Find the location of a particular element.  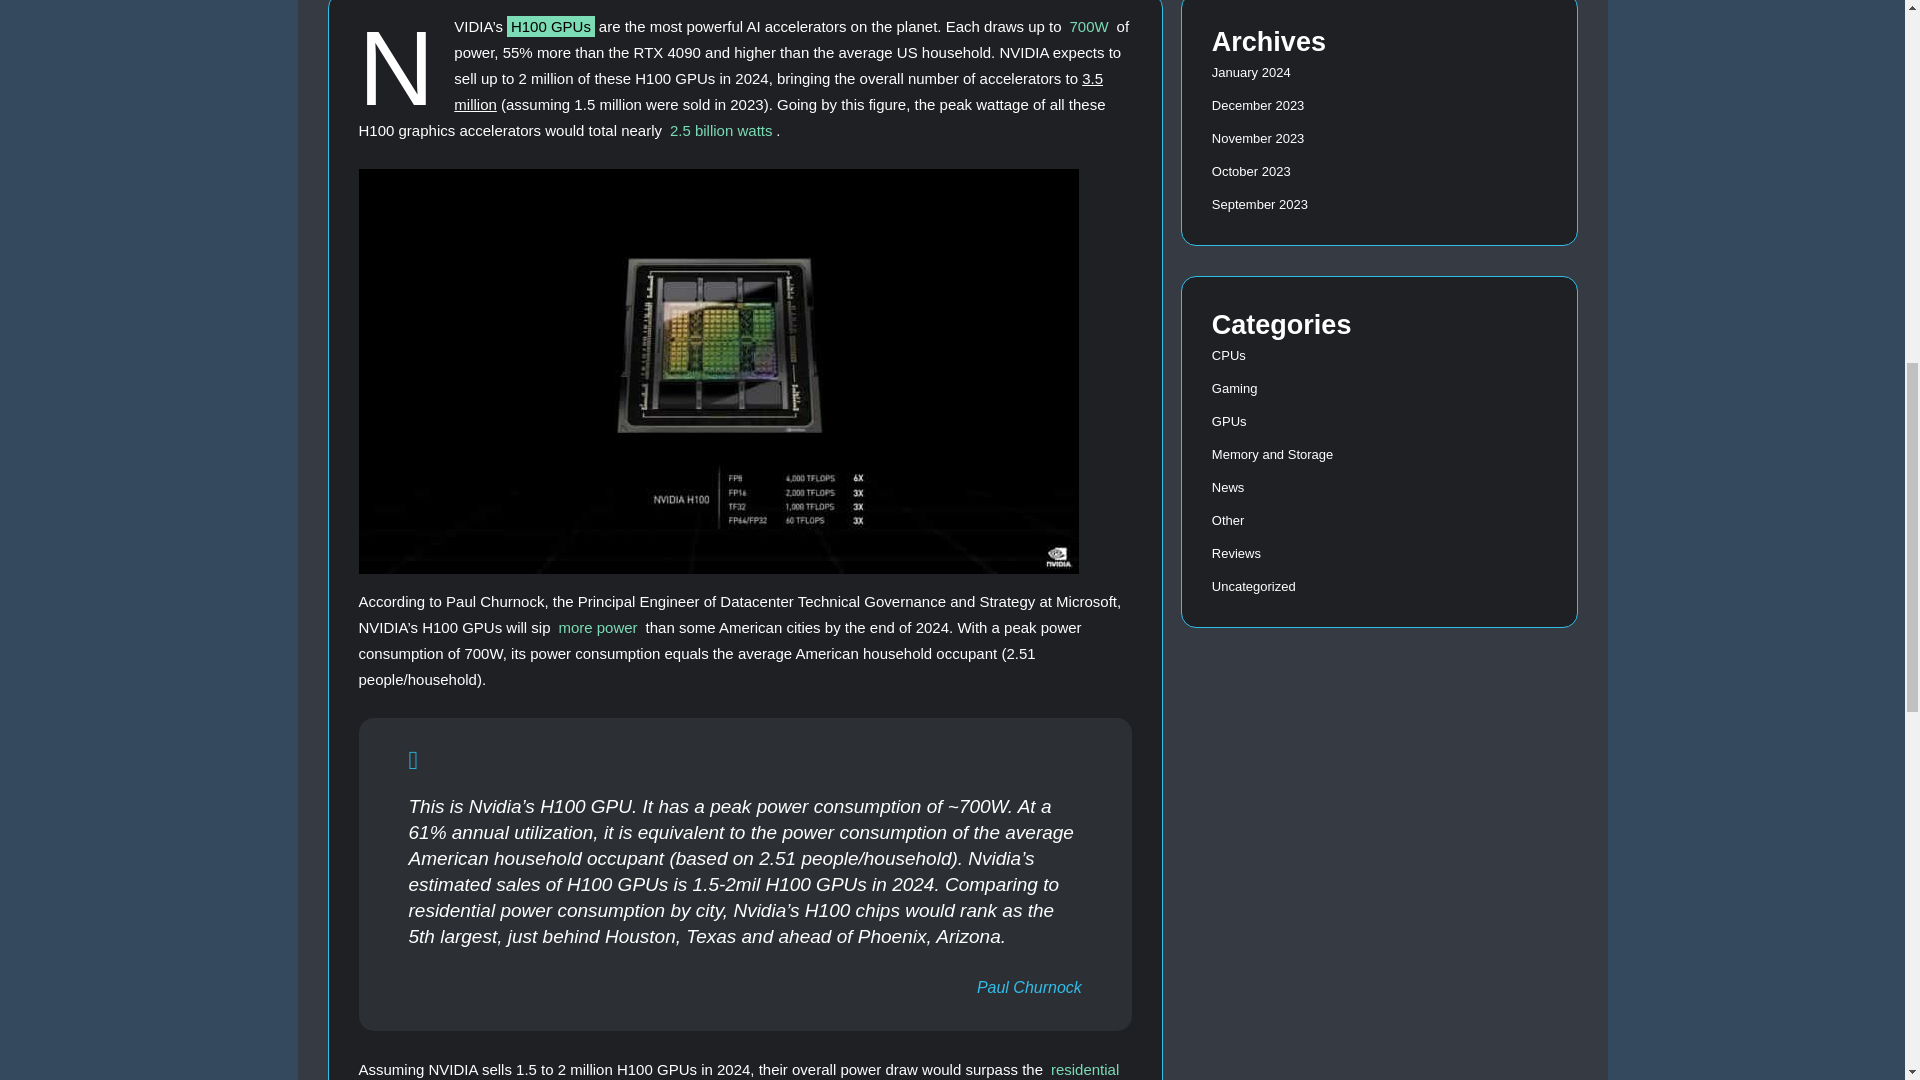

CPUs is located at coordinates (1228, 354).